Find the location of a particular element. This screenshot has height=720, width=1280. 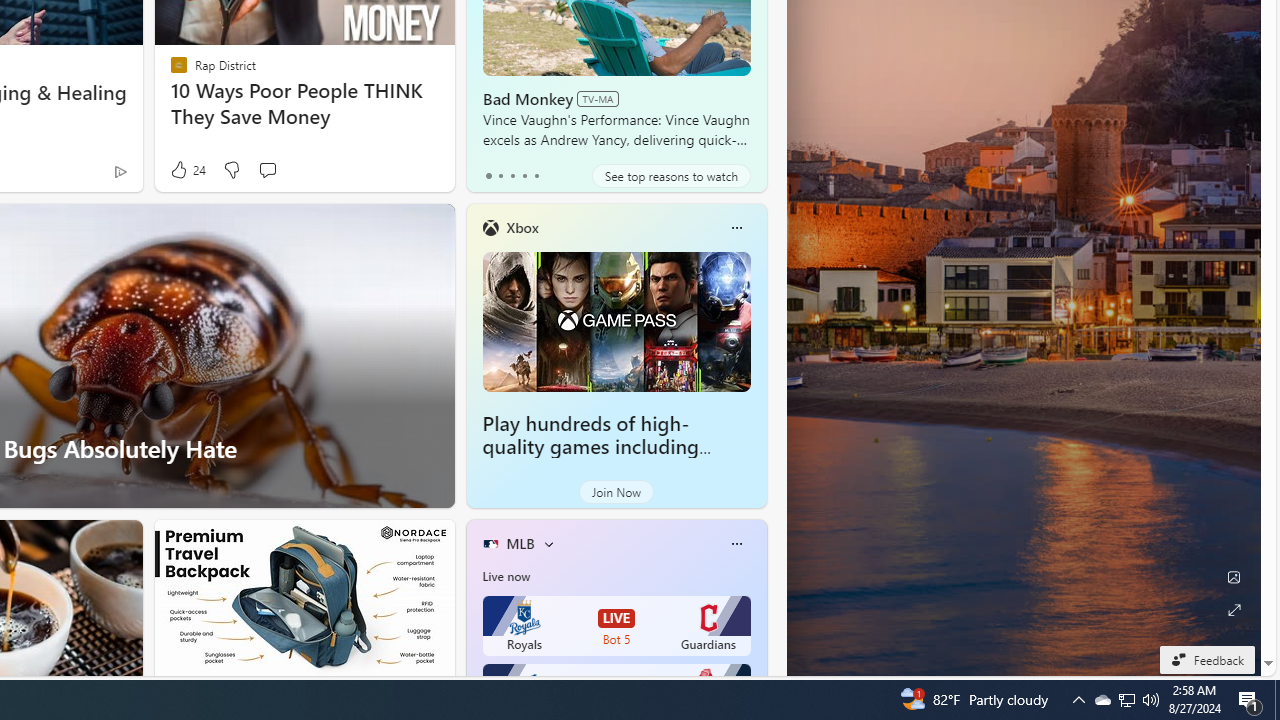

tab-4 is located at coordinates (536, 176).